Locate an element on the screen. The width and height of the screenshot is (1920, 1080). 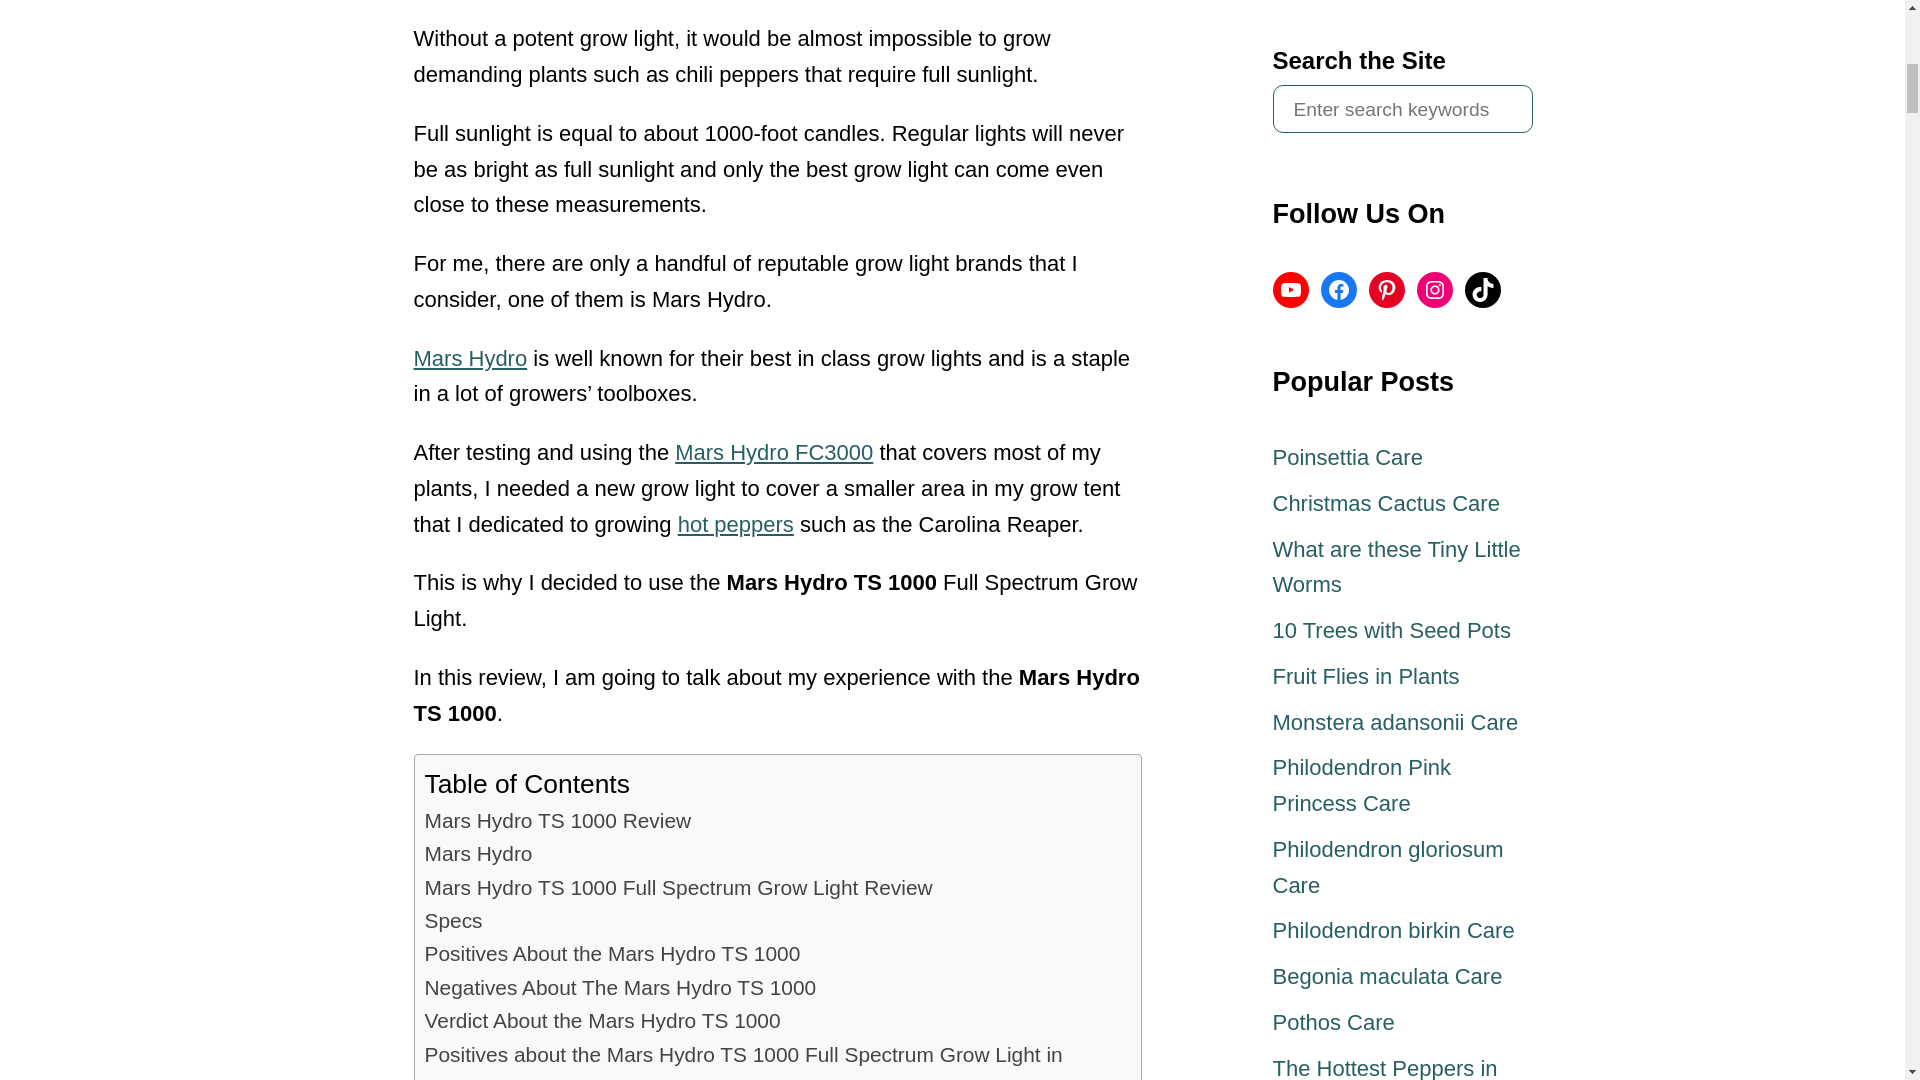
Mars Hydro TS 1000 Review is located at coordinates (558, 820).